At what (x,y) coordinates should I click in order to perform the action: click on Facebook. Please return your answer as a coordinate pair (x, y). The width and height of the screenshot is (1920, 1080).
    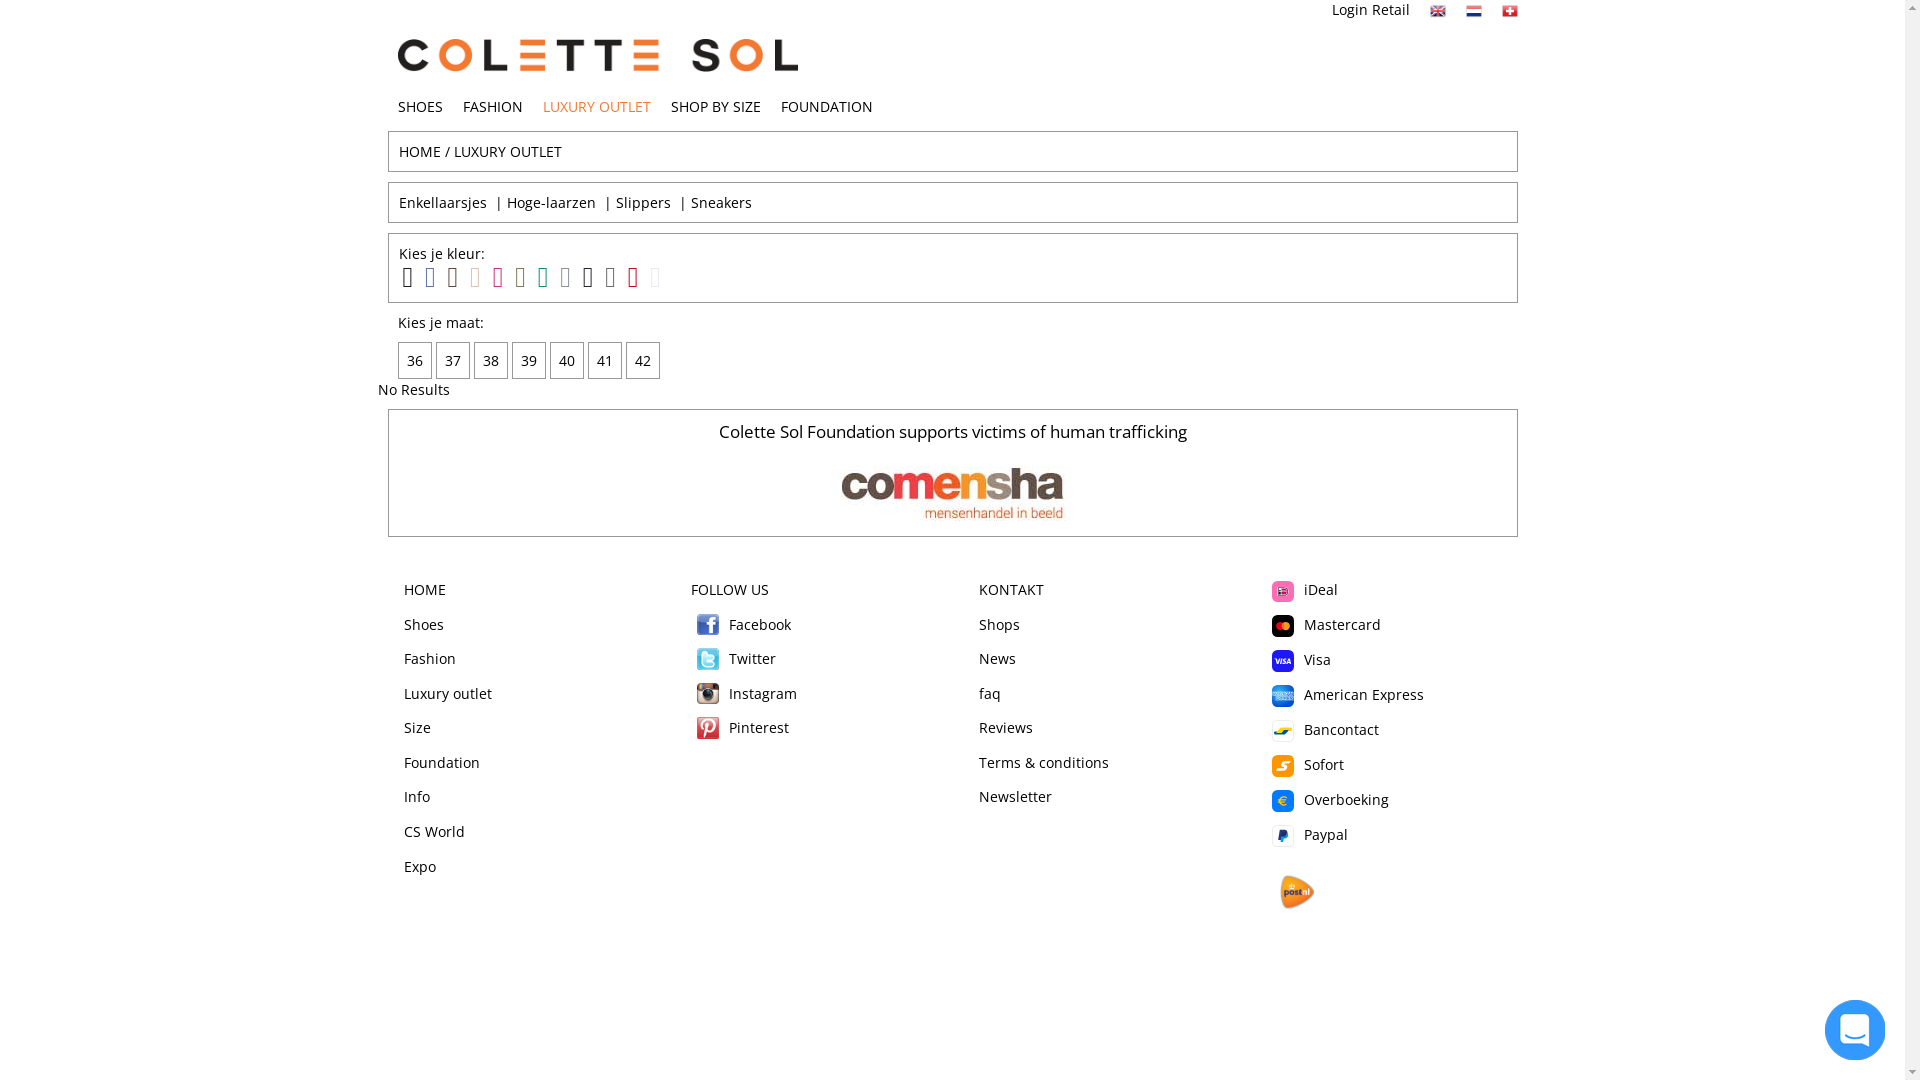
    Looking at the image, I should click on (708, 625).